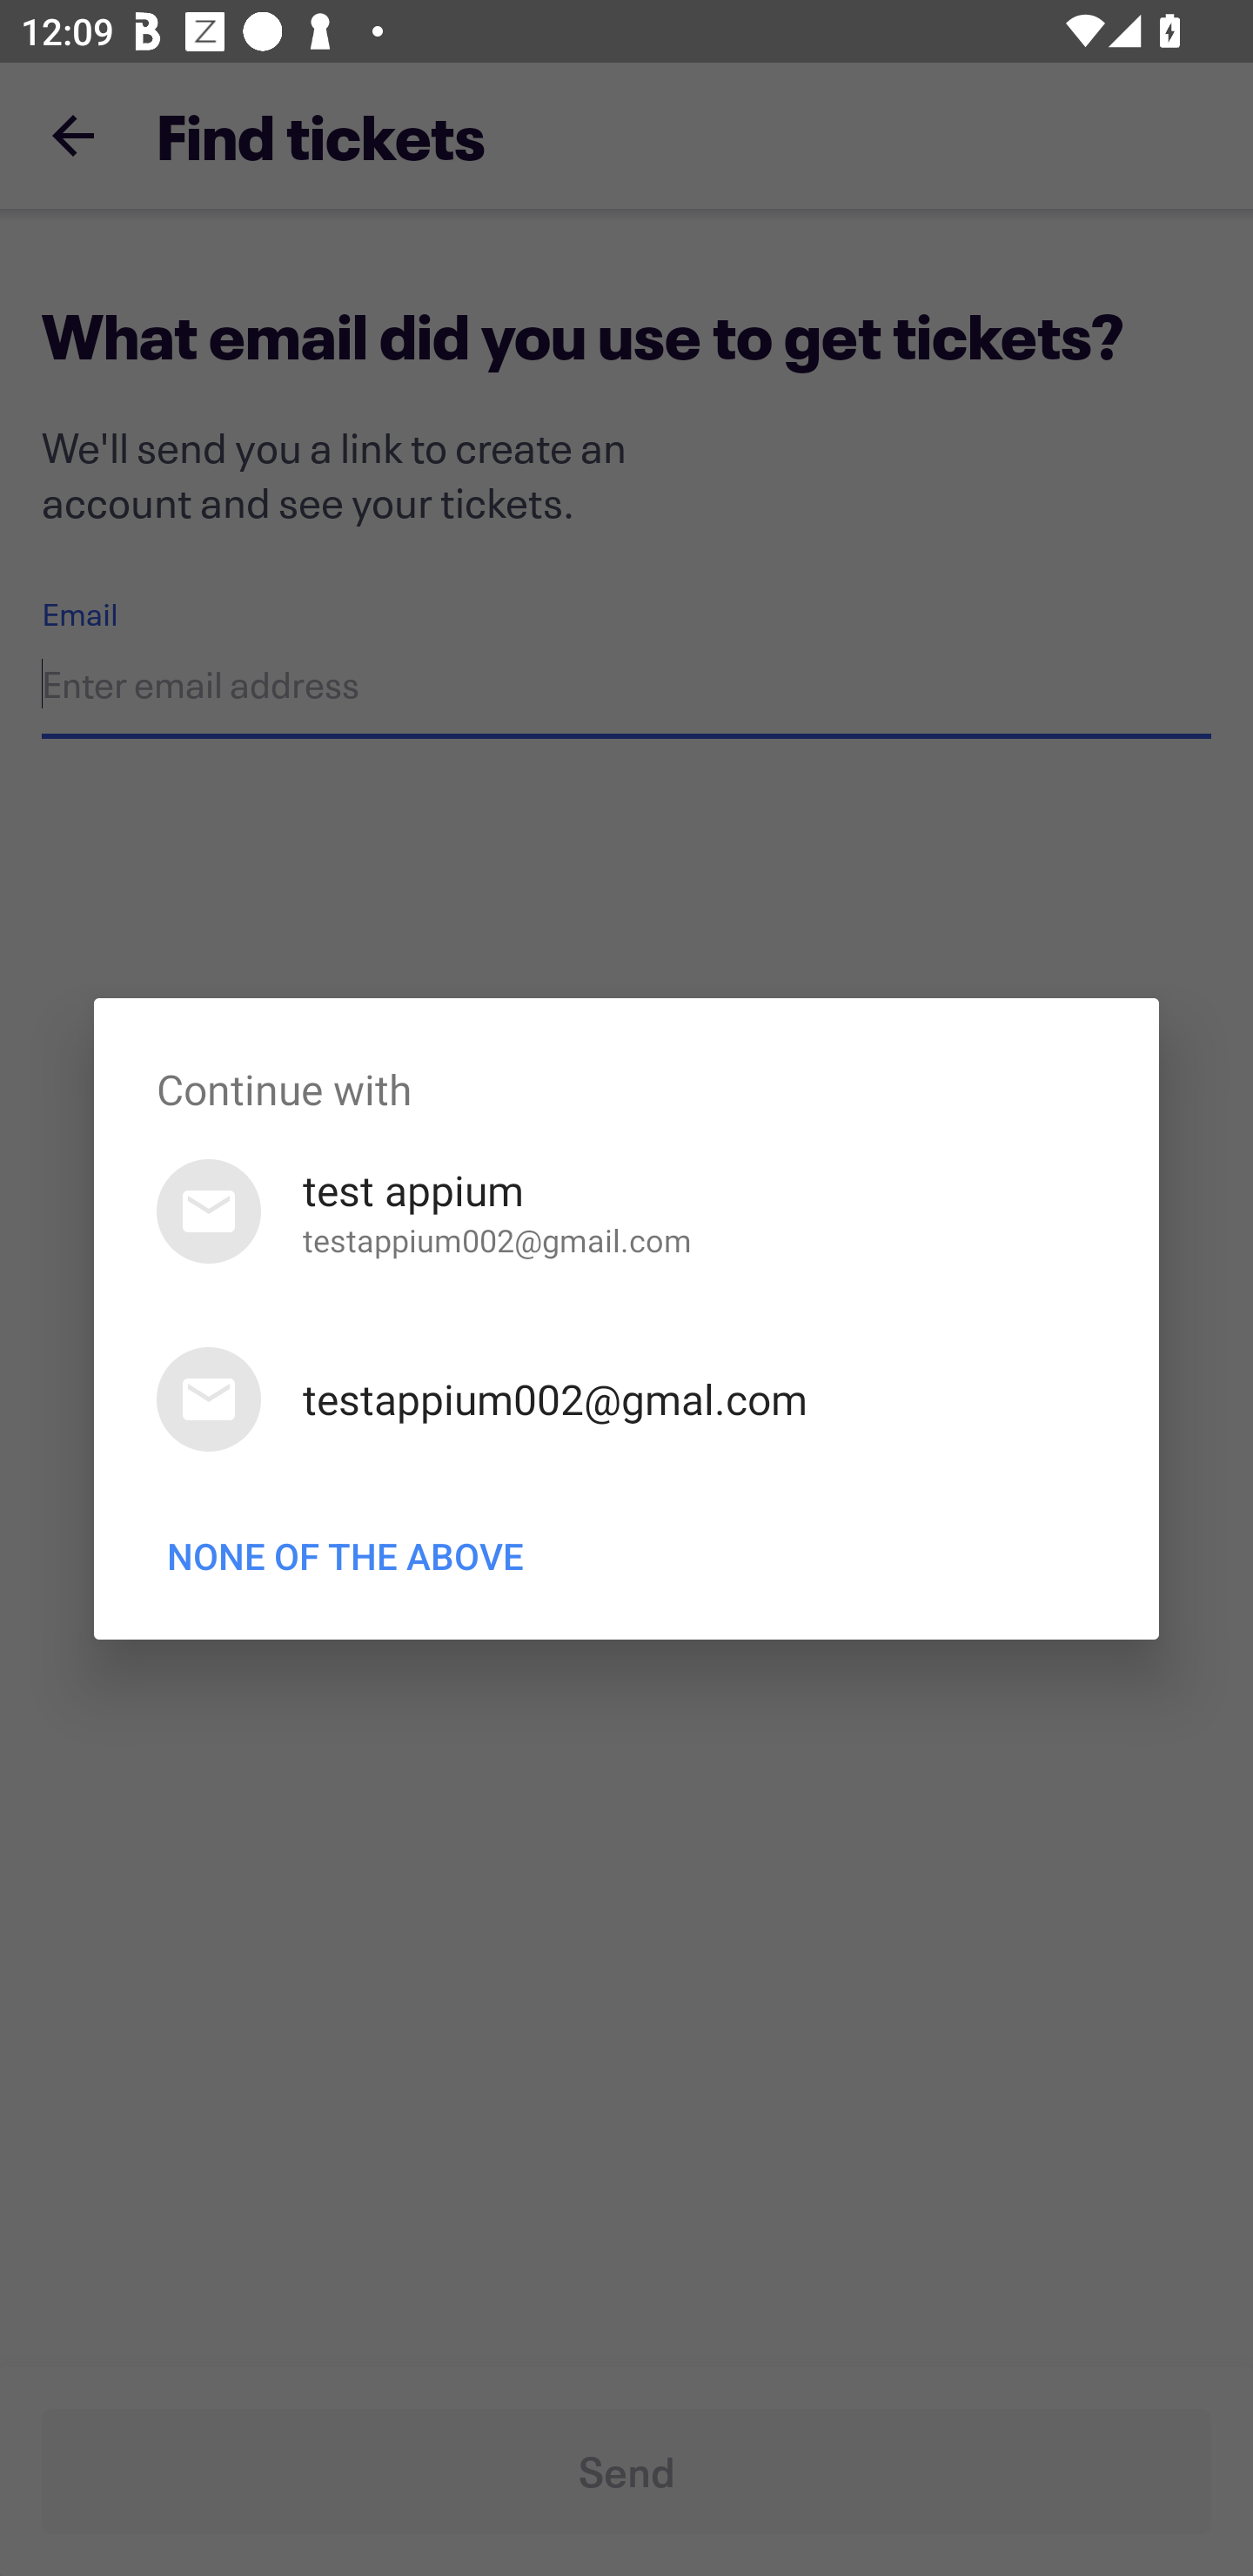 The width and height of the screenshot is (1253, 2576). What do you see at coordinates (626, 1211) in the screenshot?
I see `test appium test appium testappium002@gmail.com` at bounding box center [626, 1211].